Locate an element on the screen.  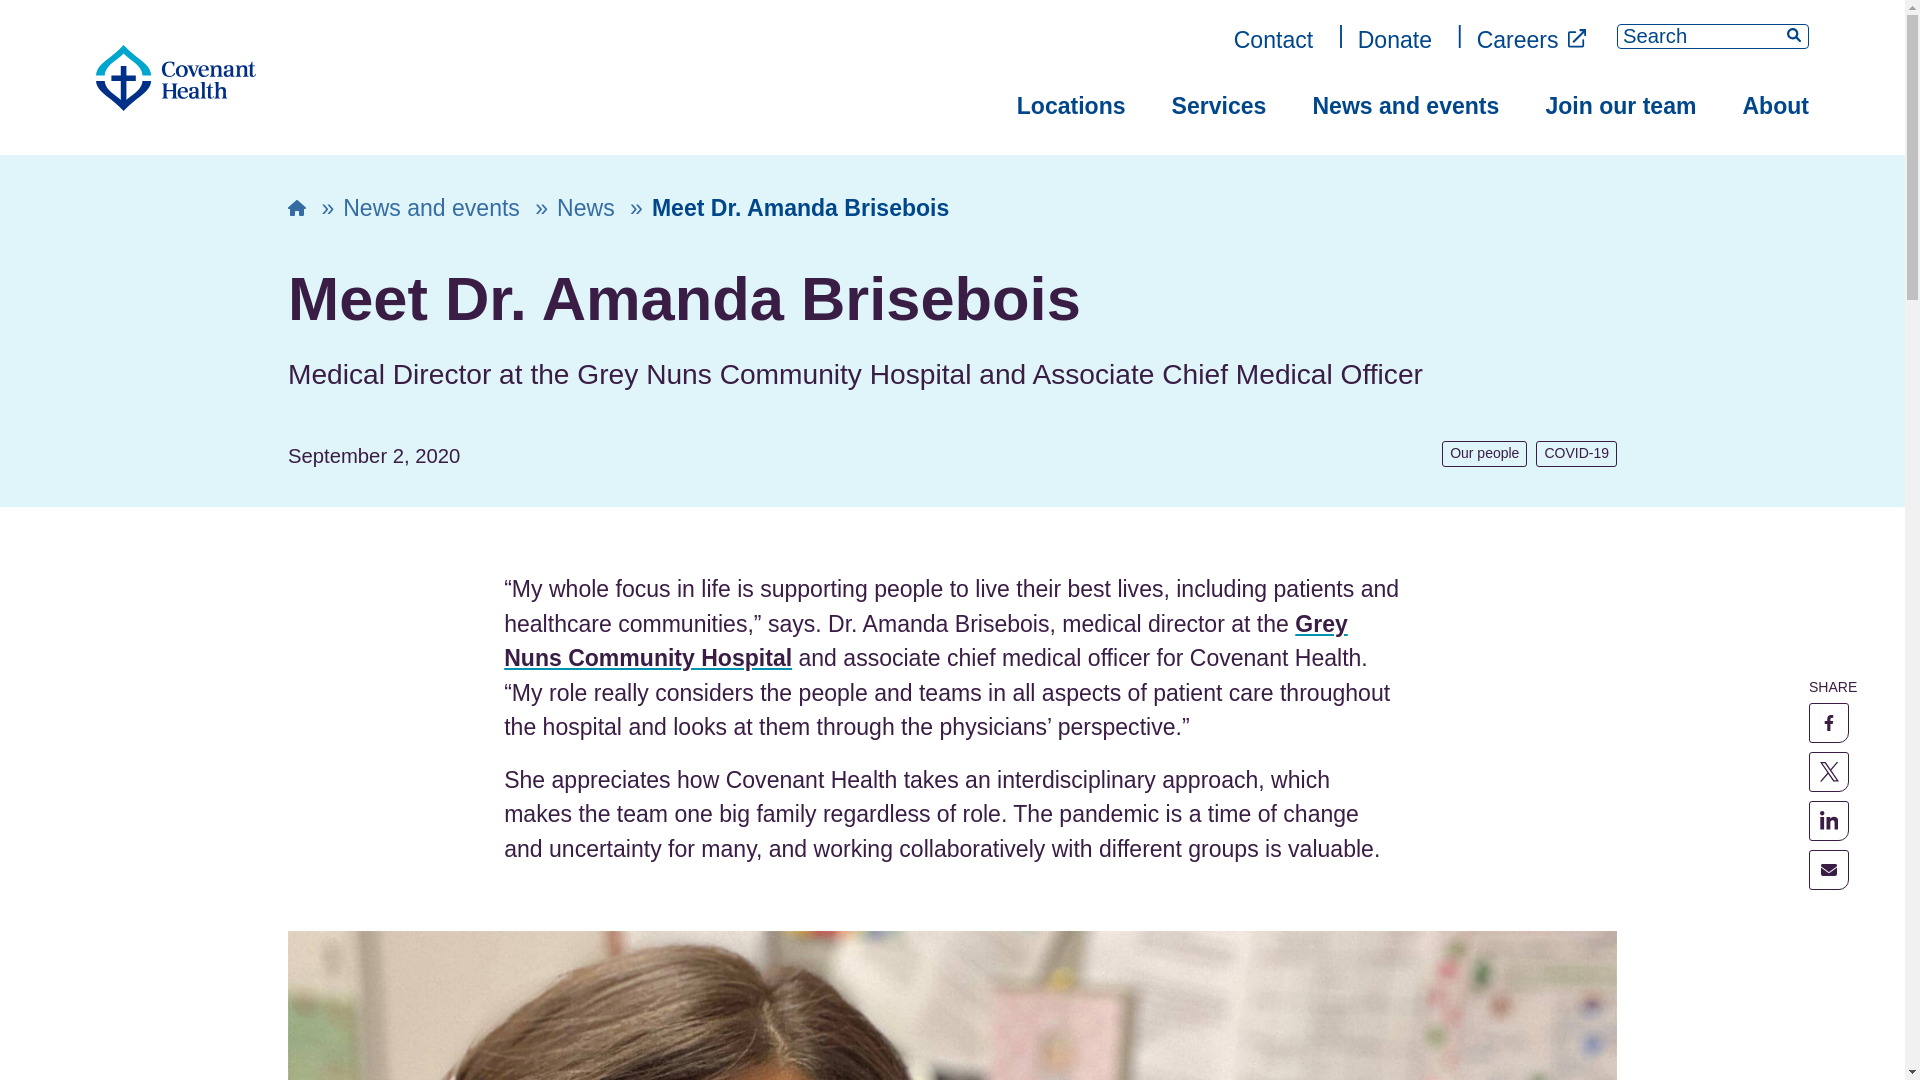
Contact Covenant Health is located at coordinates (1274, 40).